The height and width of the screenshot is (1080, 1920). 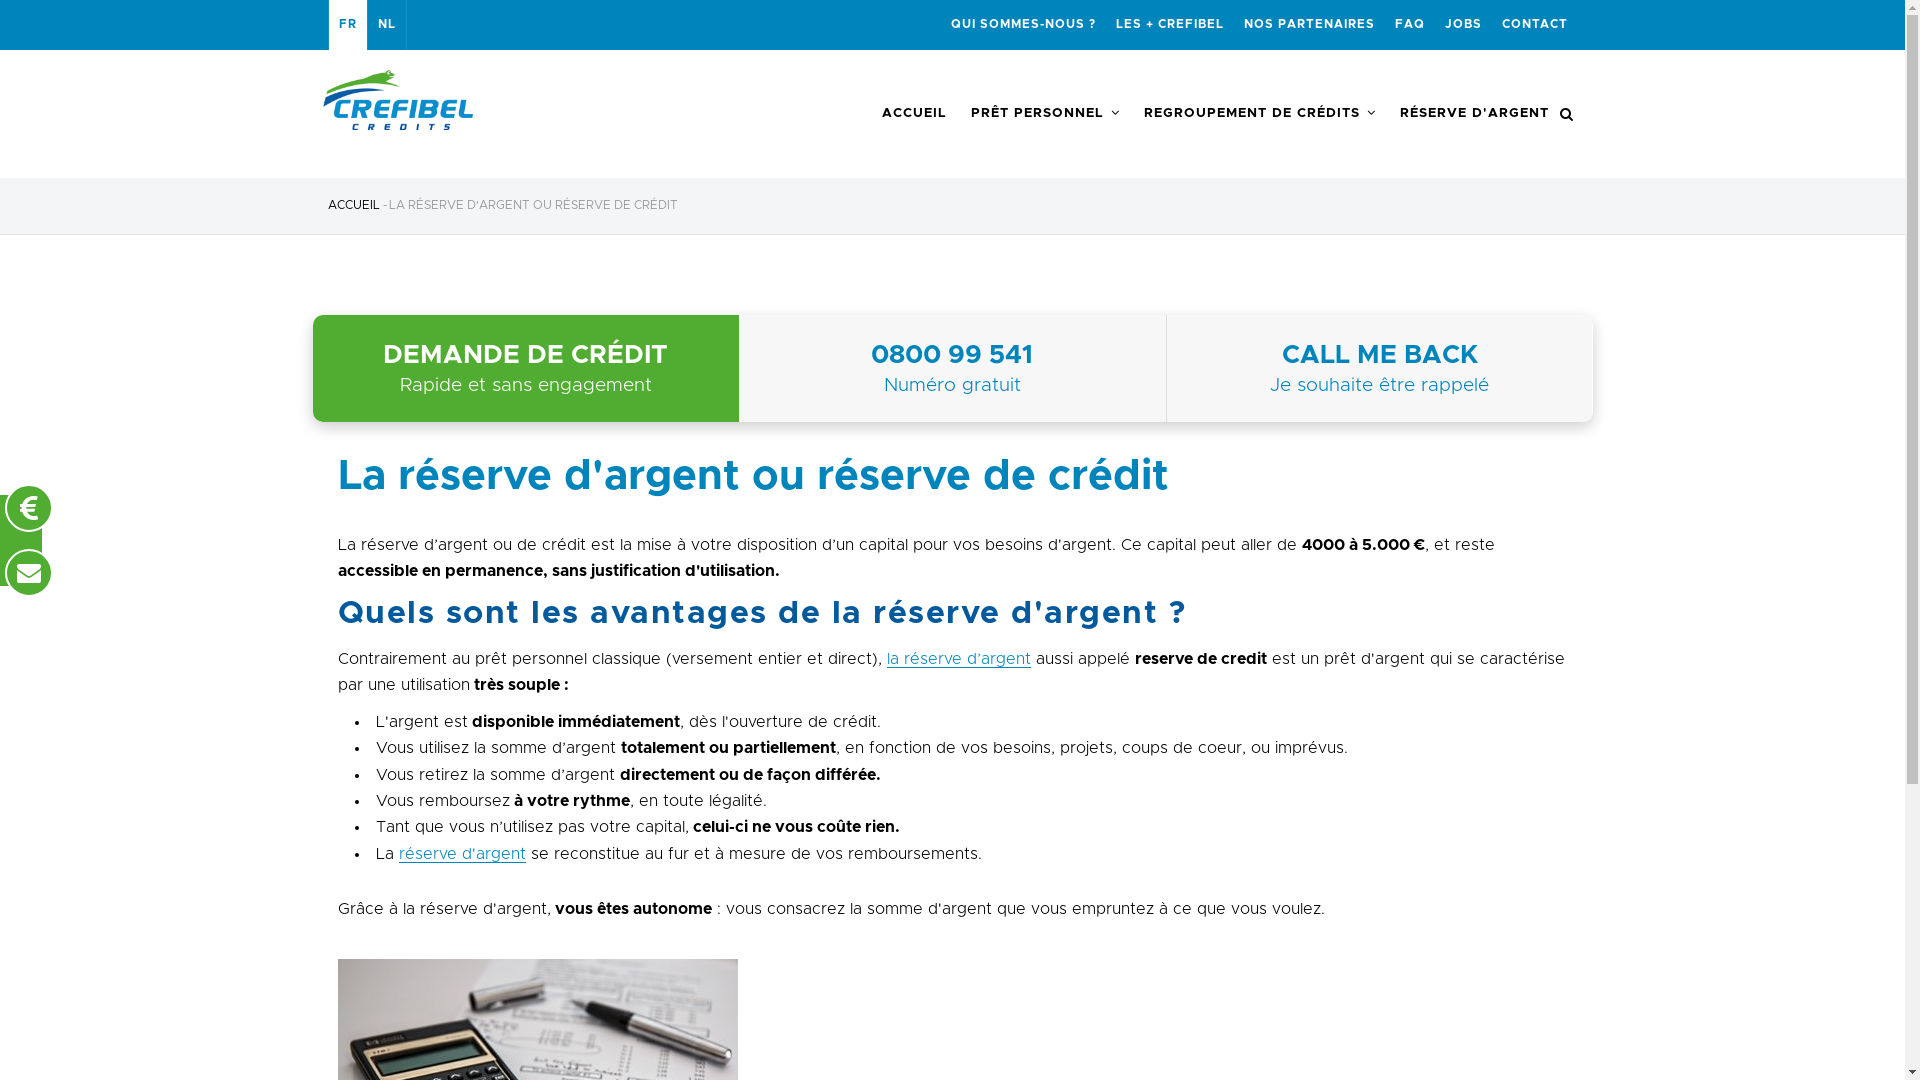 What do you see at coordinates (354, 205) in the screenshot?
I see `ACCUEIL` at bounding box center [354, 205].